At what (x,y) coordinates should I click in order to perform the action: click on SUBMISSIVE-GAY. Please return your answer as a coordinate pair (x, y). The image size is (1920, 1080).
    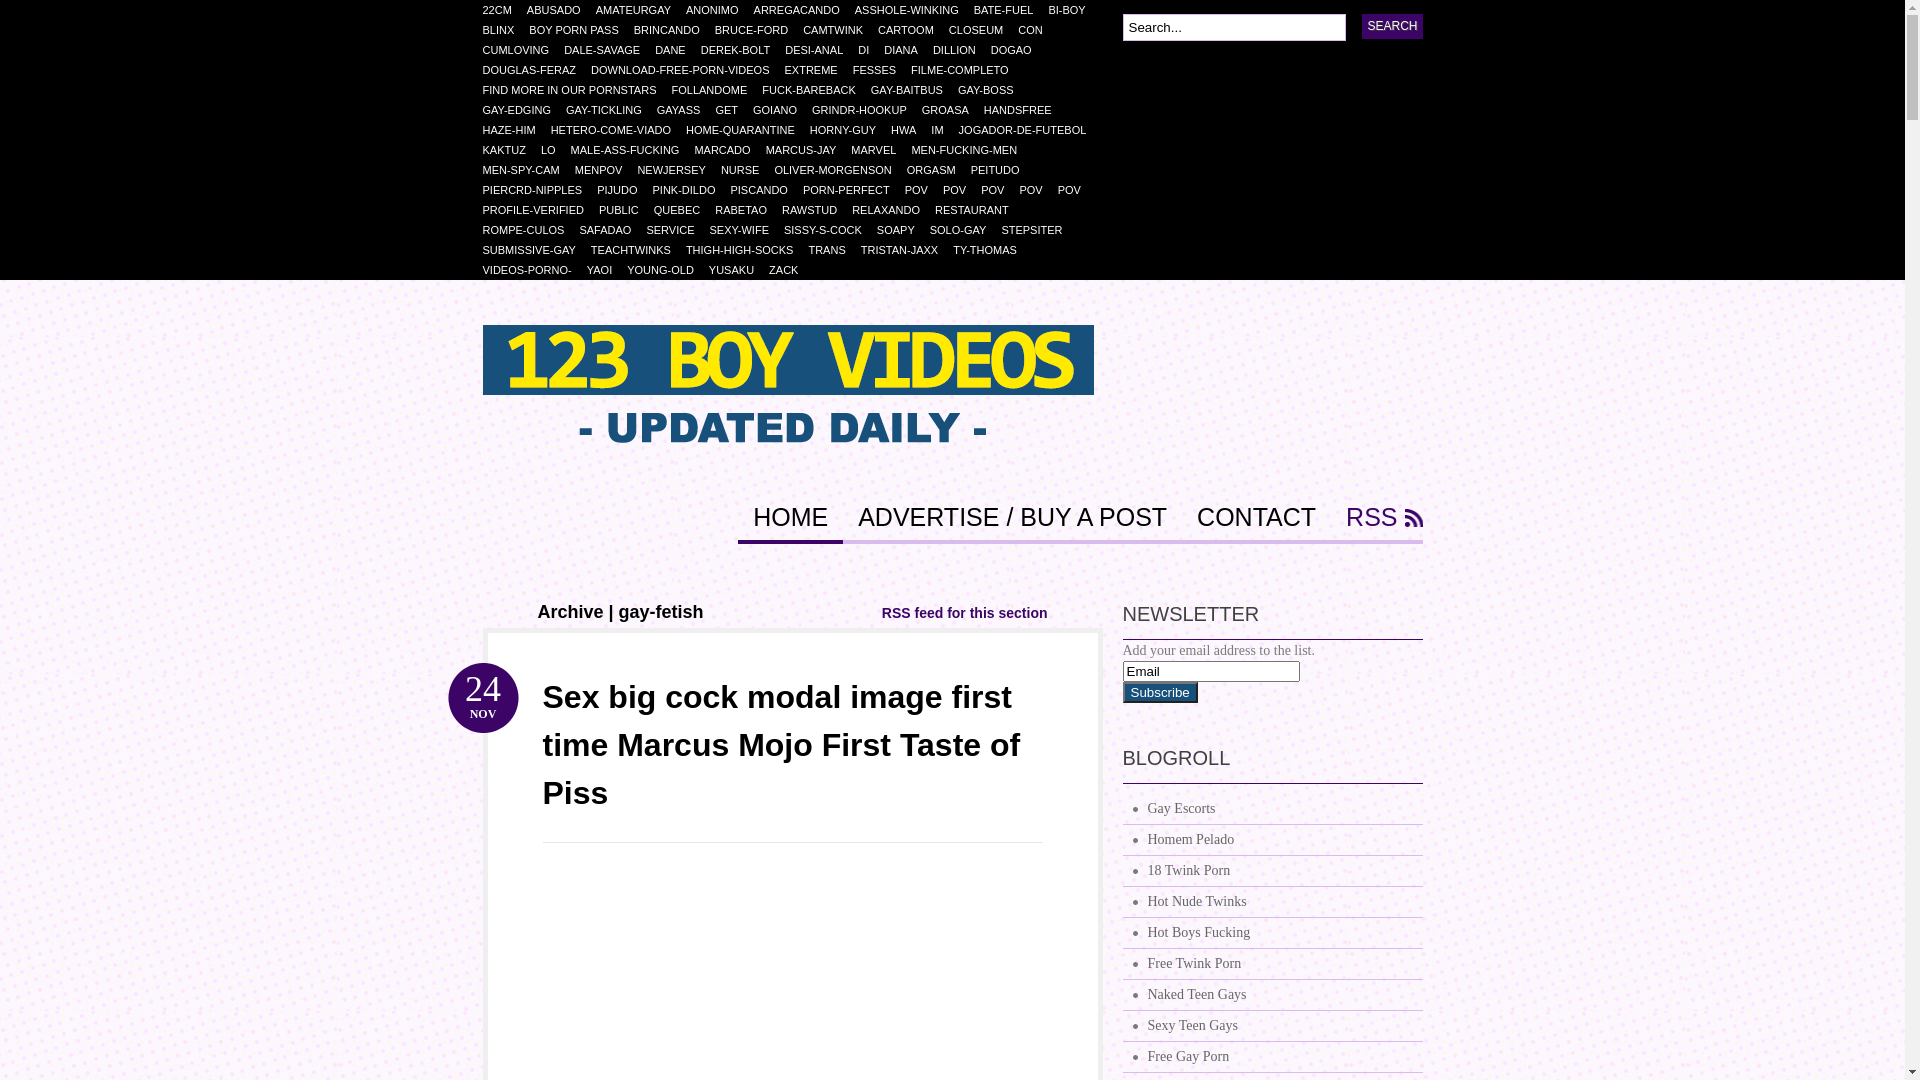
    Looking at the image, I should click on (536, 250).